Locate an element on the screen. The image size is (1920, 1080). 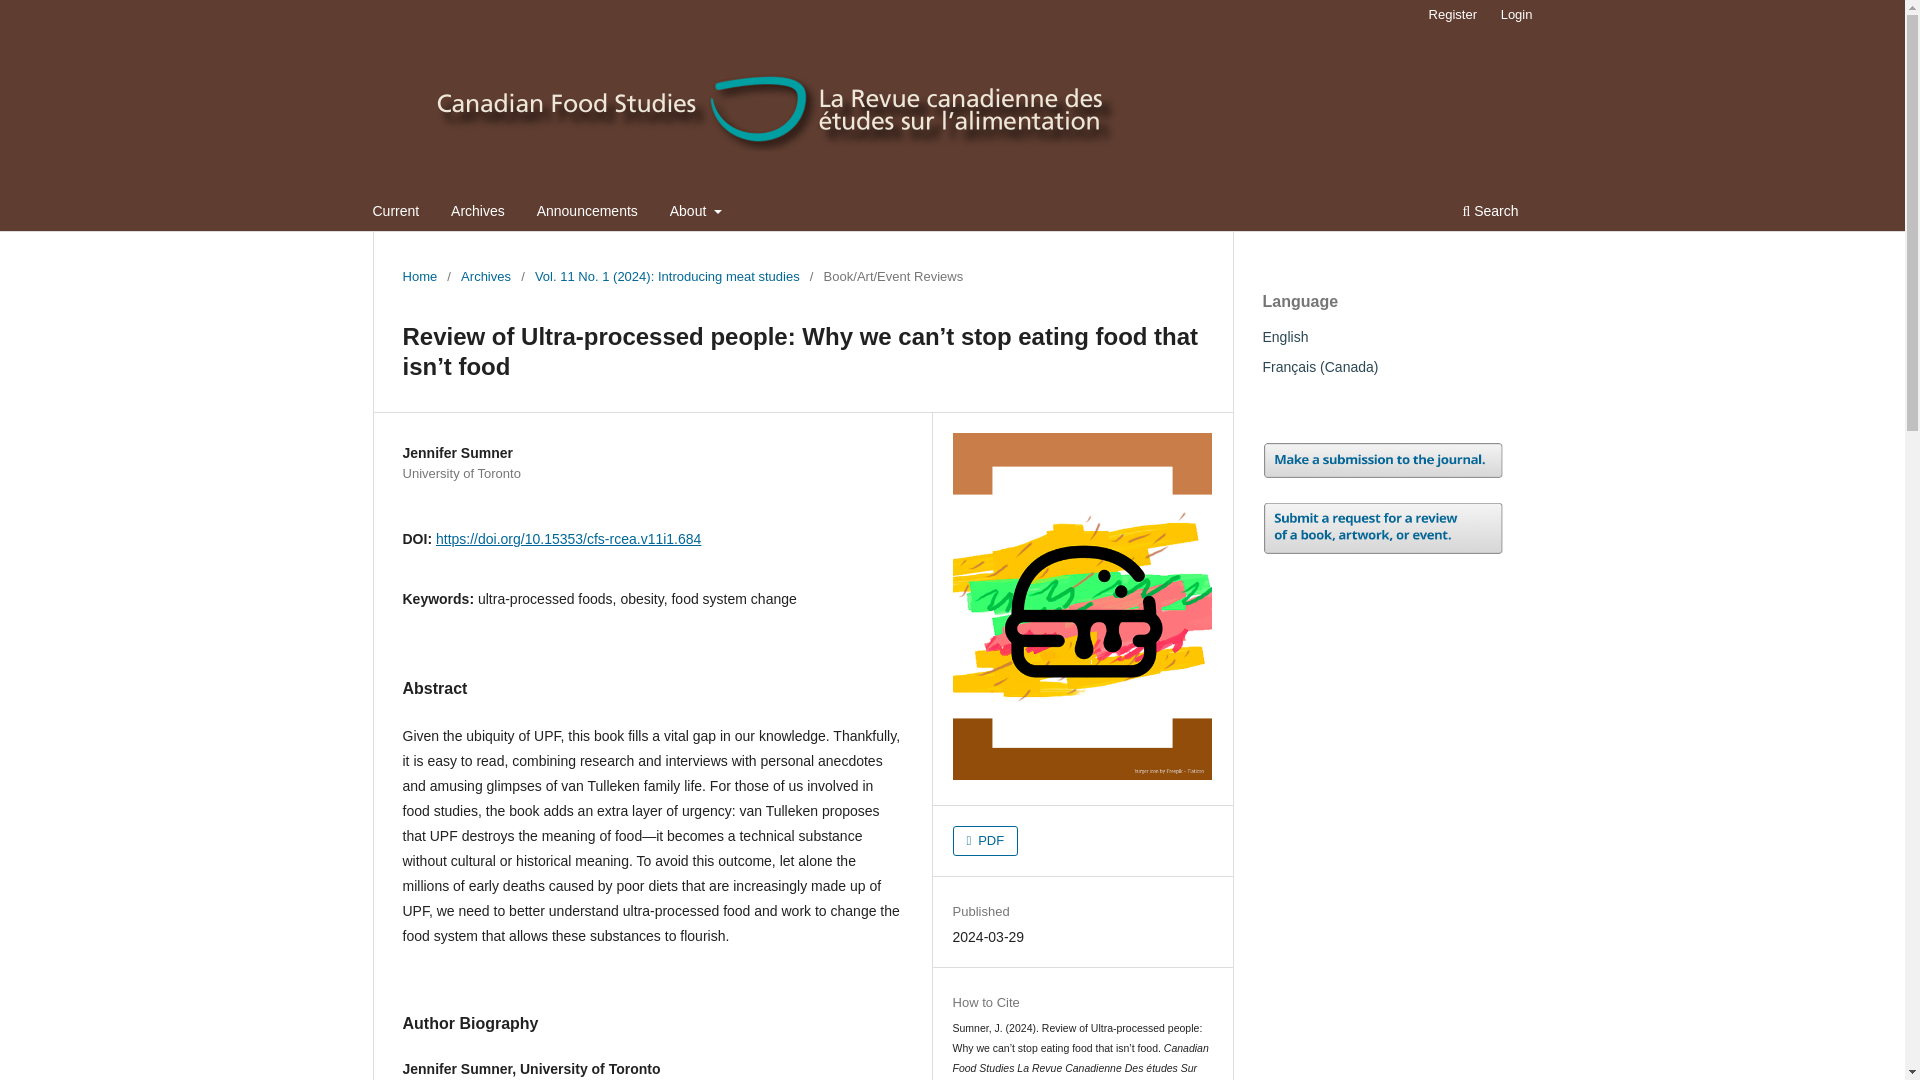
Announcements is located at coordinates (587, 213).